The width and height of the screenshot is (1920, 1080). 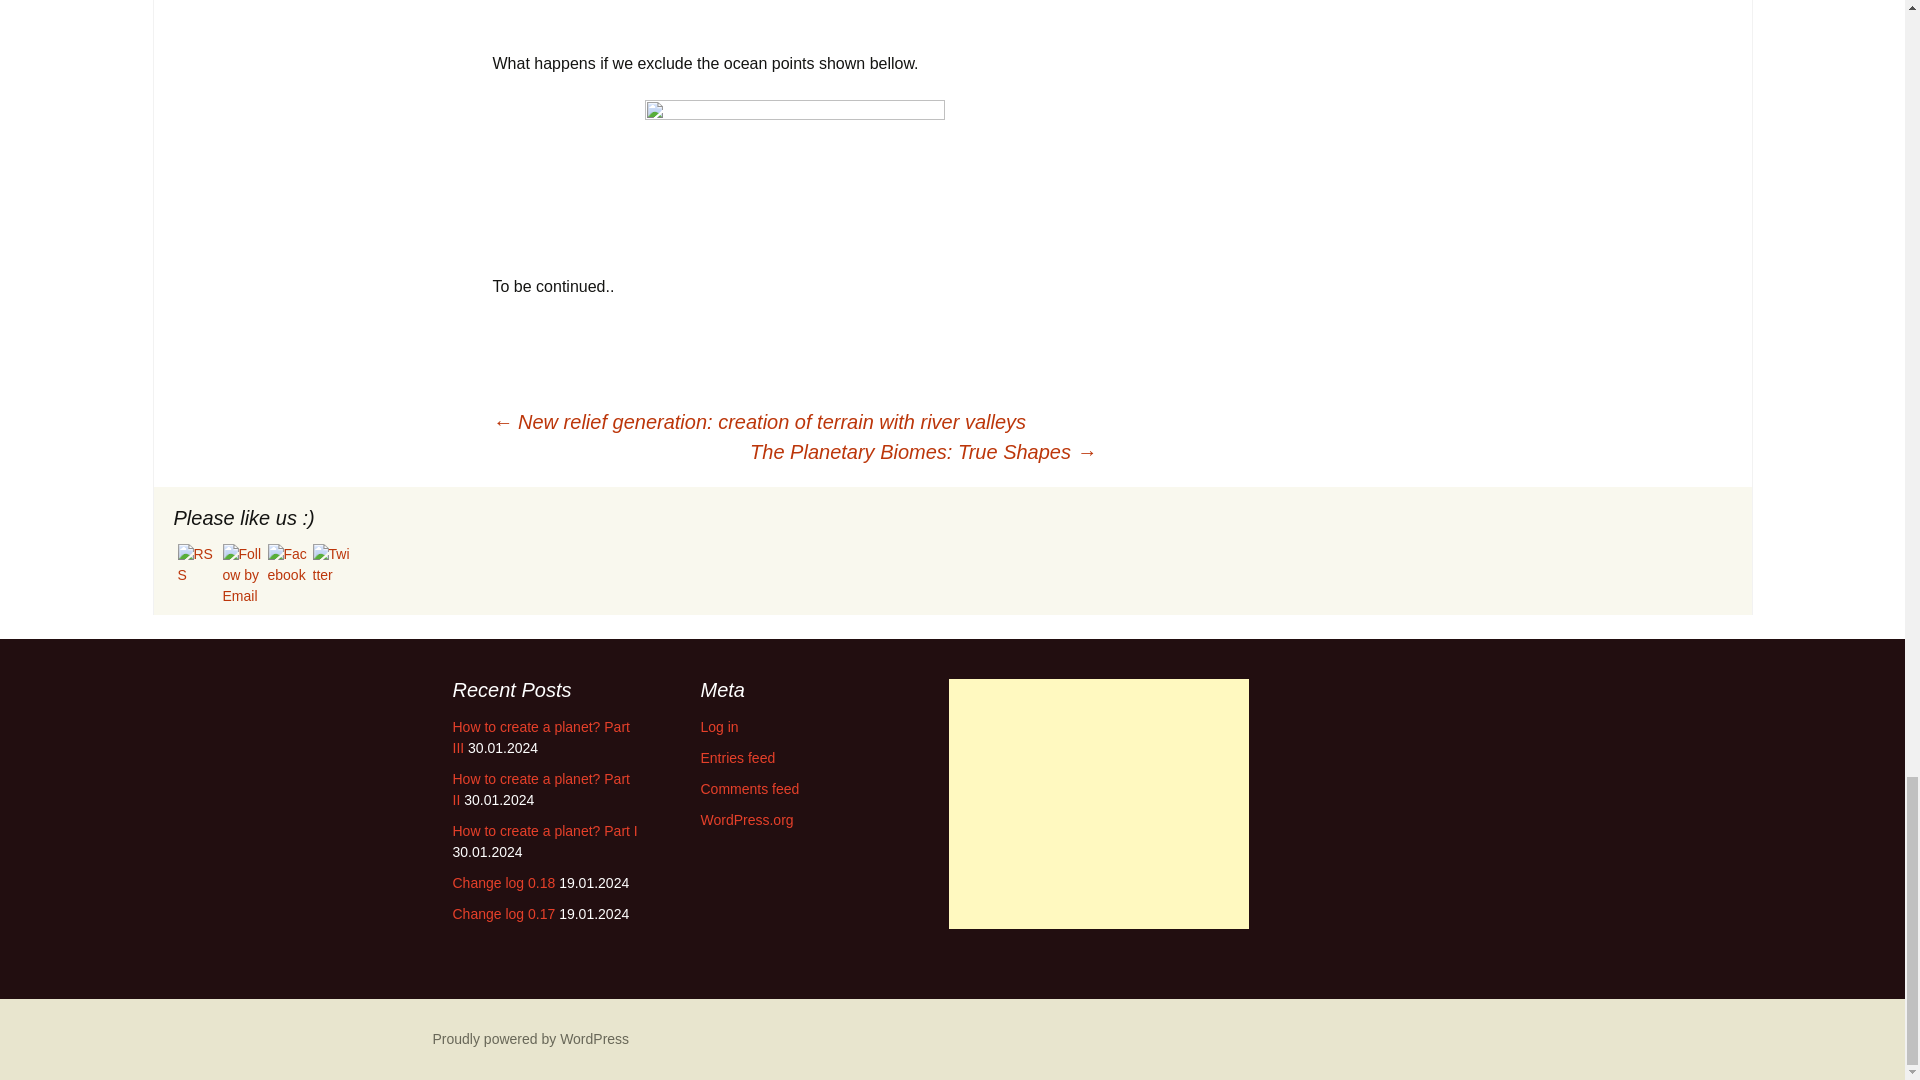 I want to click on Change log 0.17, so click(x=502, y=914).